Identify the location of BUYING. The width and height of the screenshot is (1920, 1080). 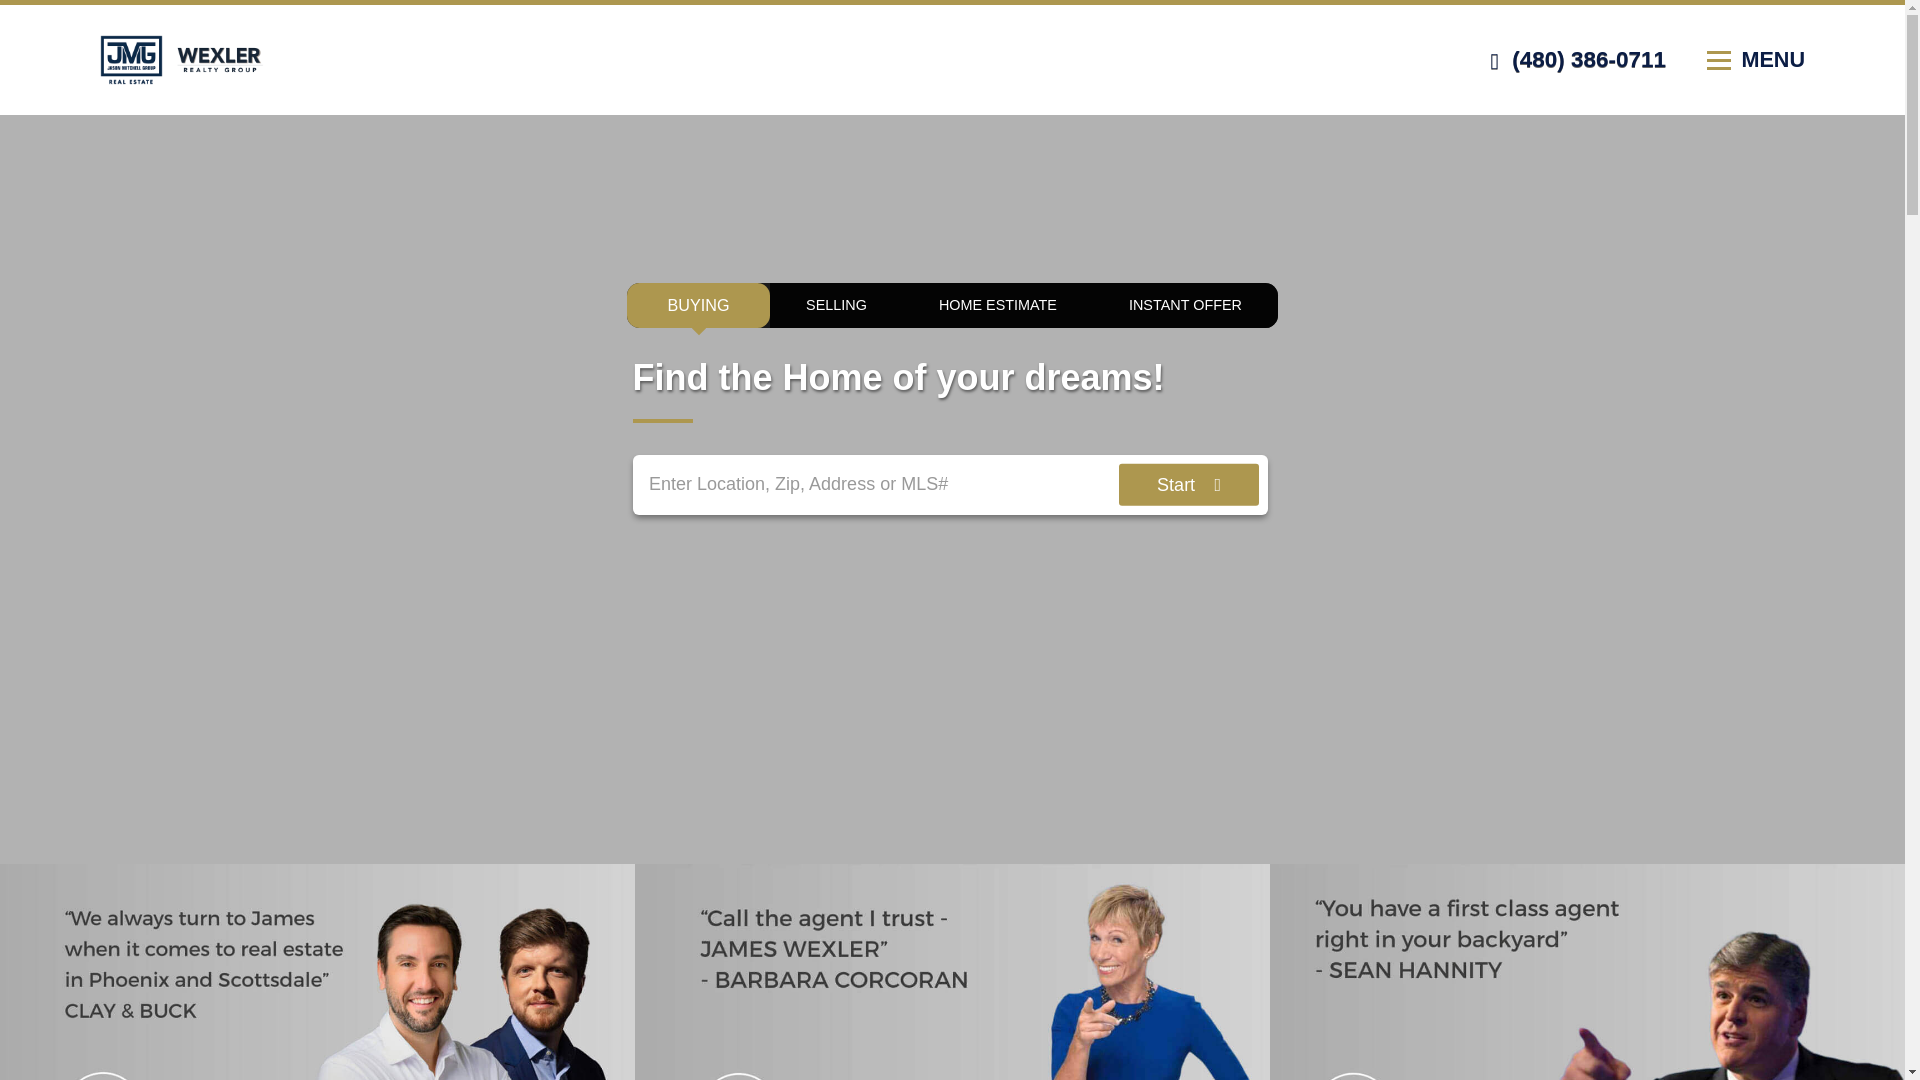
(698, 305).